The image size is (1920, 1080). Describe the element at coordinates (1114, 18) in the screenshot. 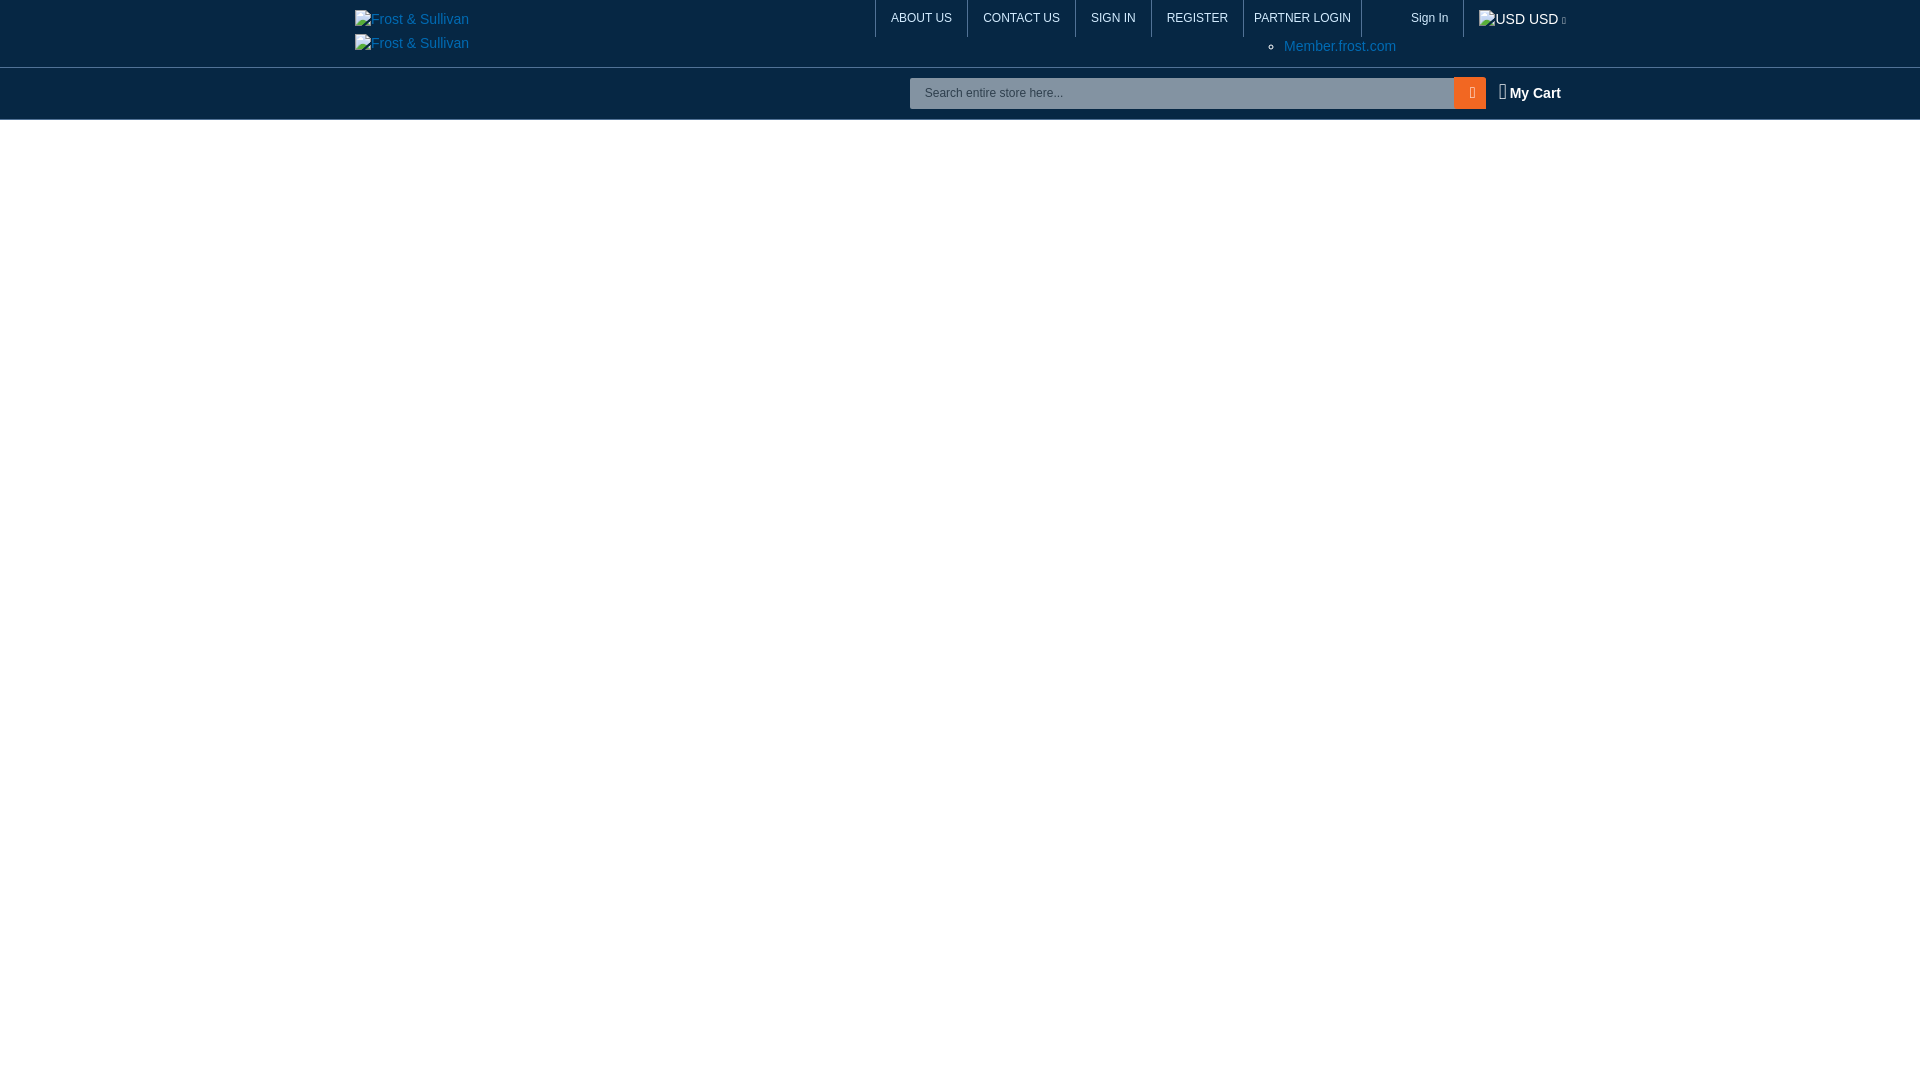

I see `SIGN IN` at that location.